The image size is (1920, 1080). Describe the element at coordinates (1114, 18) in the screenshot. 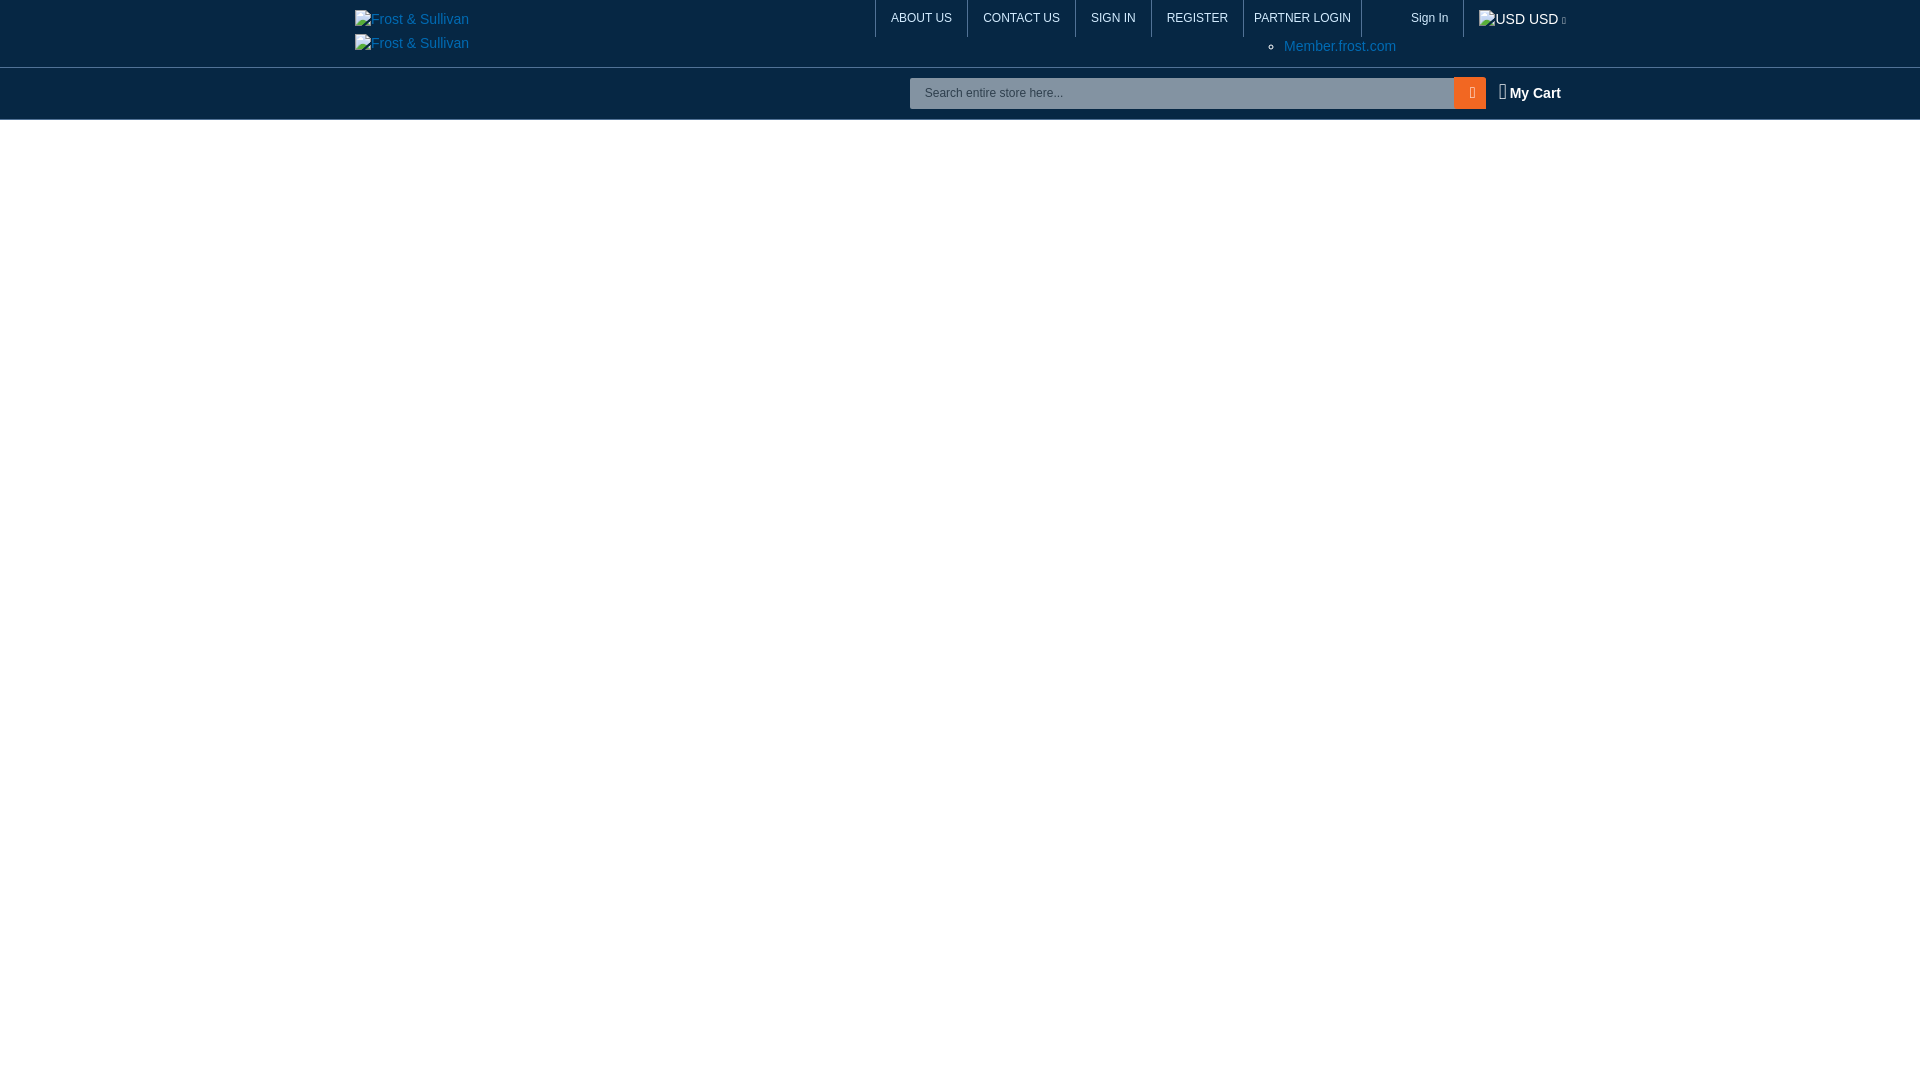

I see `SIGN IN` at that location.